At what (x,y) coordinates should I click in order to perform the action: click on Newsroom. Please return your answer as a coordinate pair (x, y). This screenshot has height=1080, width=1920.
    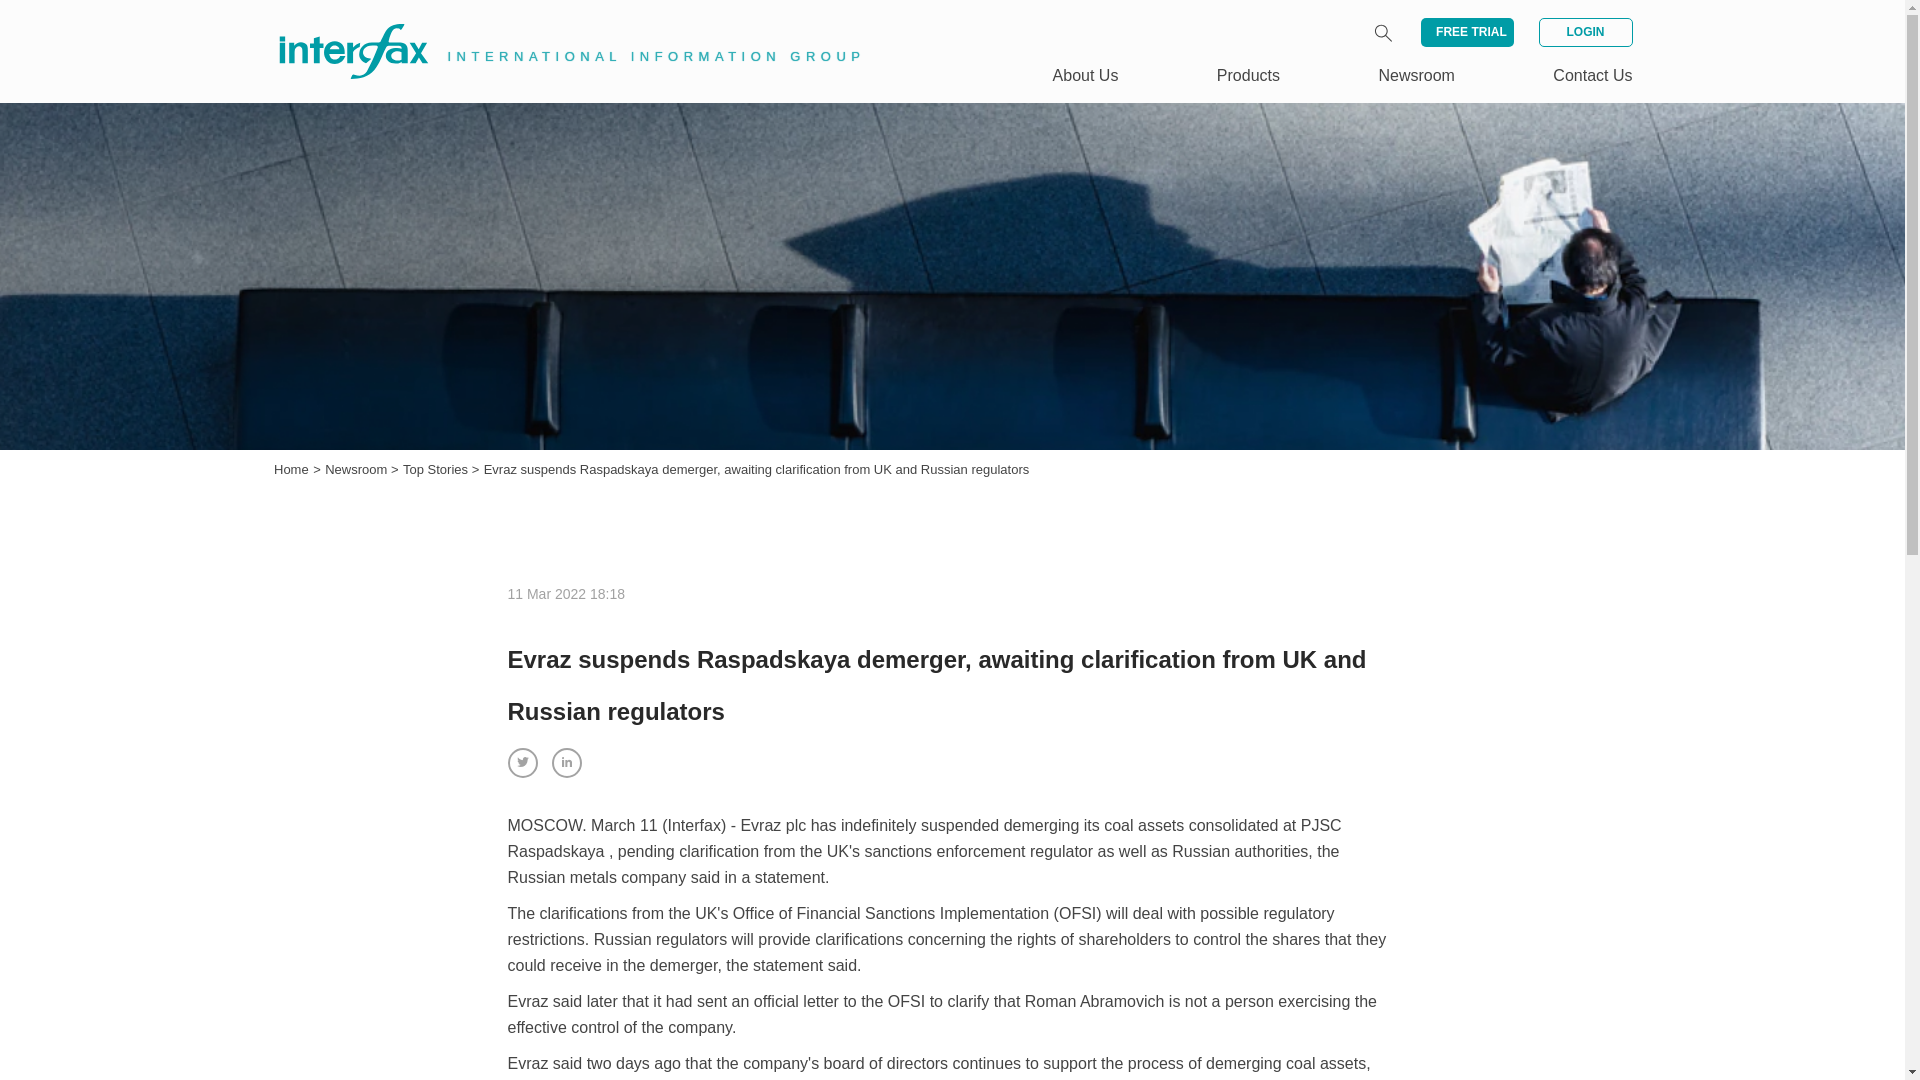
    Looking at the image, I should click on (358, 470).